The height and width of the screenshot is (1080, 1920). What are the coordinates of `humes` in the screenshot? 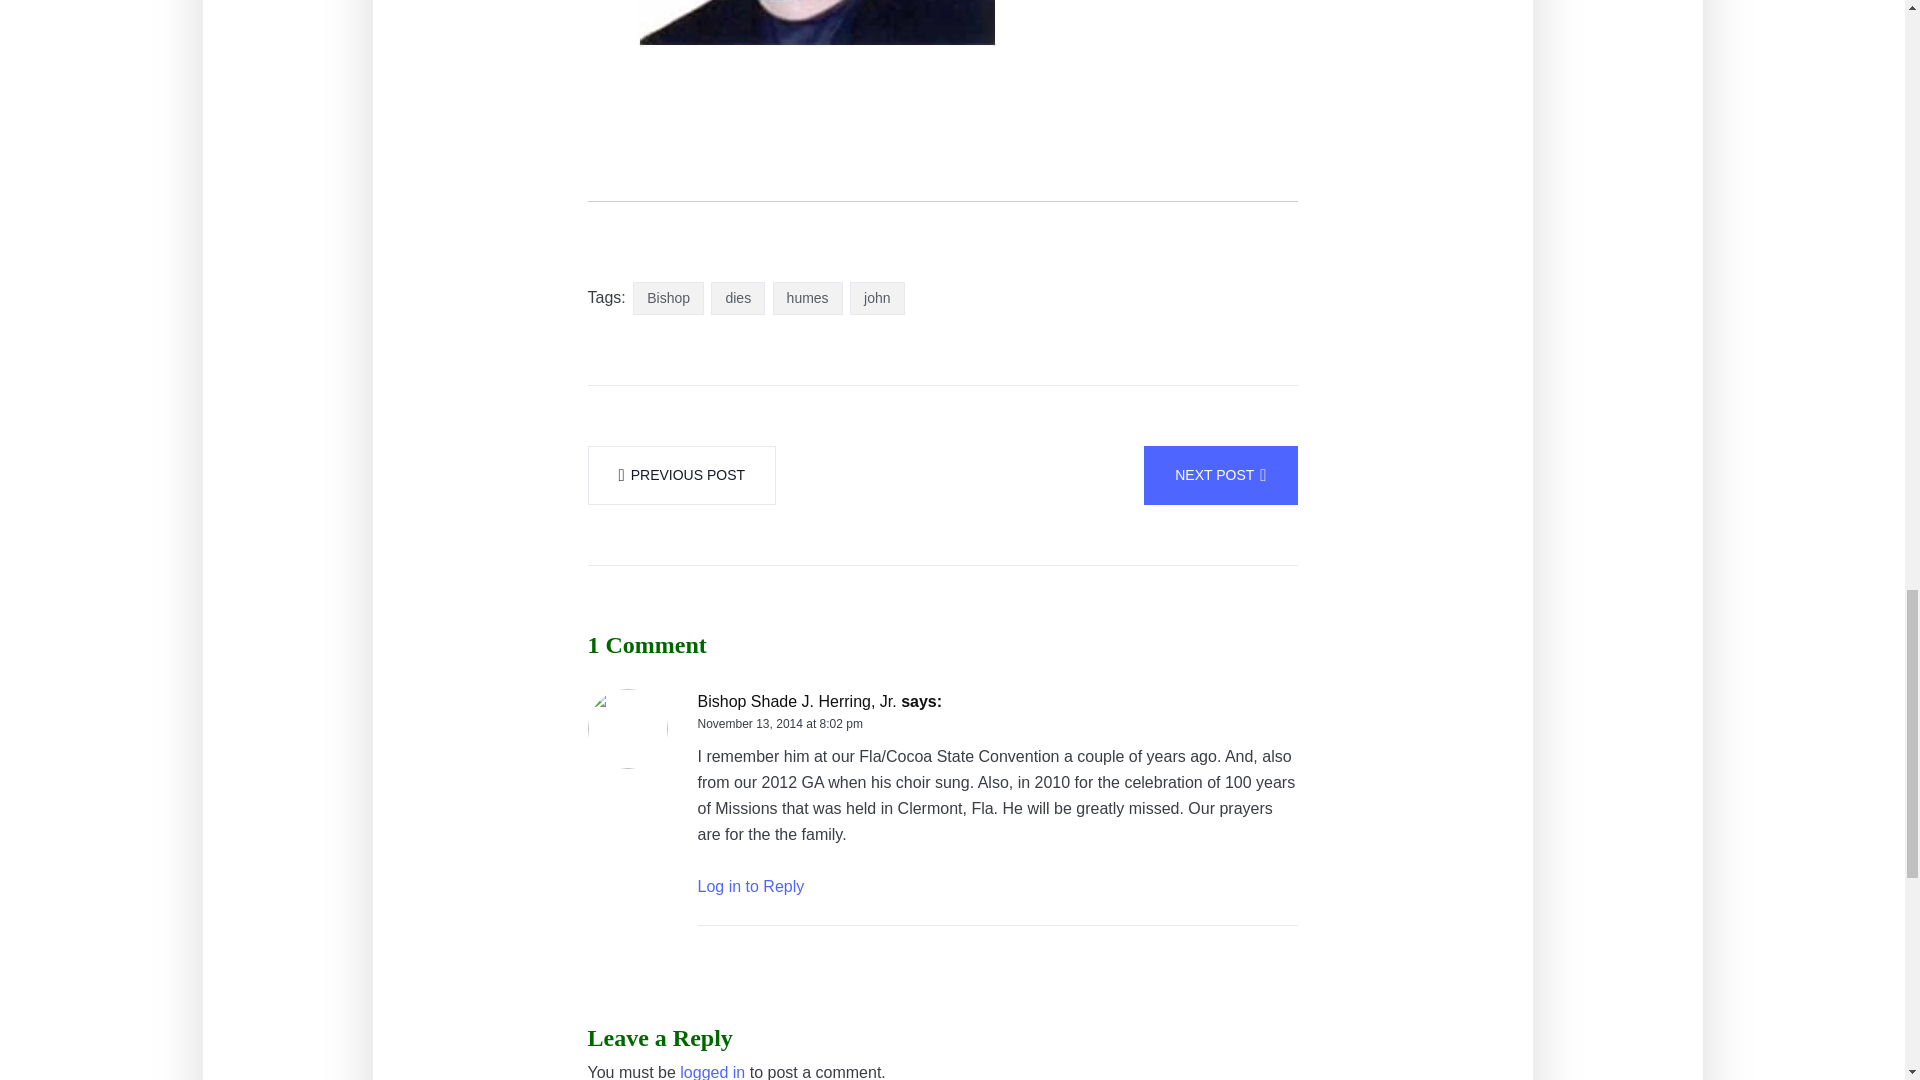 It's located at (808, 298).